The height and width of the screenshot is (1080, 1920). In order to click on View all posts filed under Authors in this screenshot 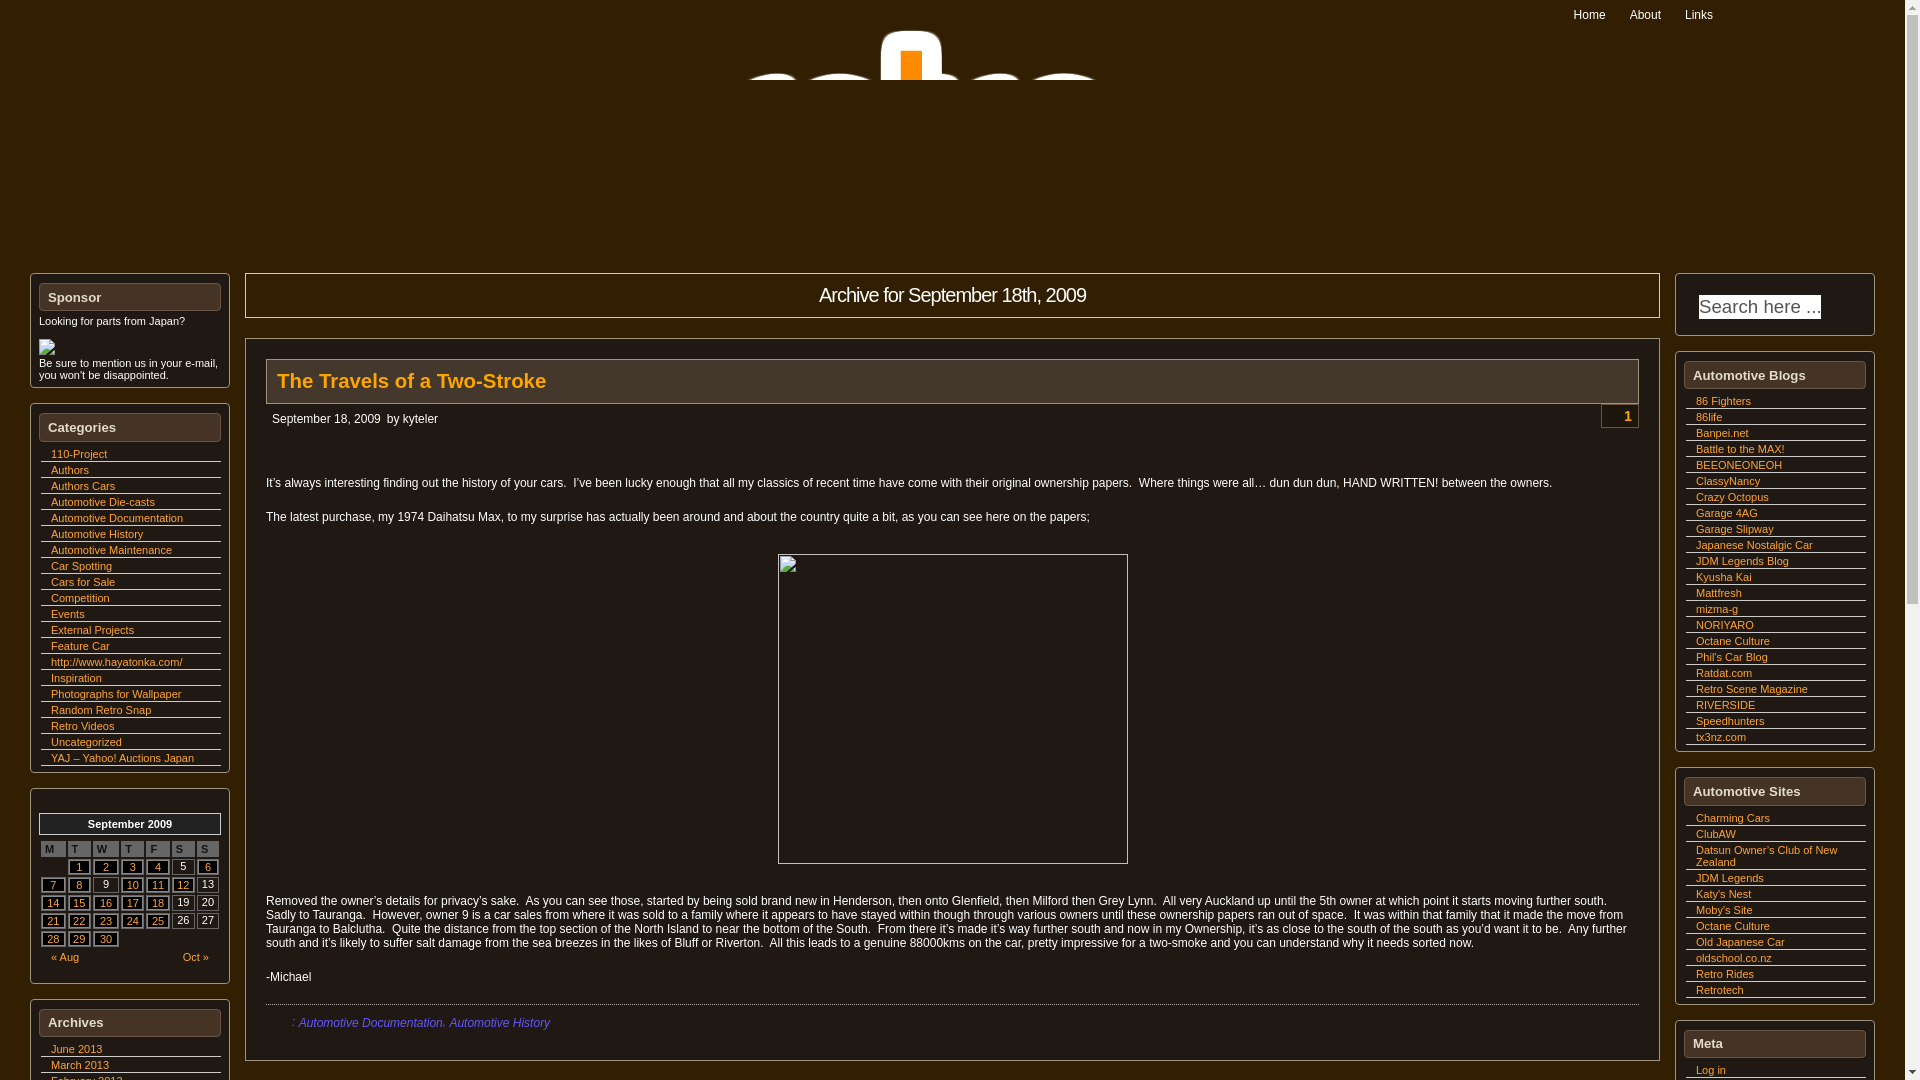, I will do `click(70, 470)`.